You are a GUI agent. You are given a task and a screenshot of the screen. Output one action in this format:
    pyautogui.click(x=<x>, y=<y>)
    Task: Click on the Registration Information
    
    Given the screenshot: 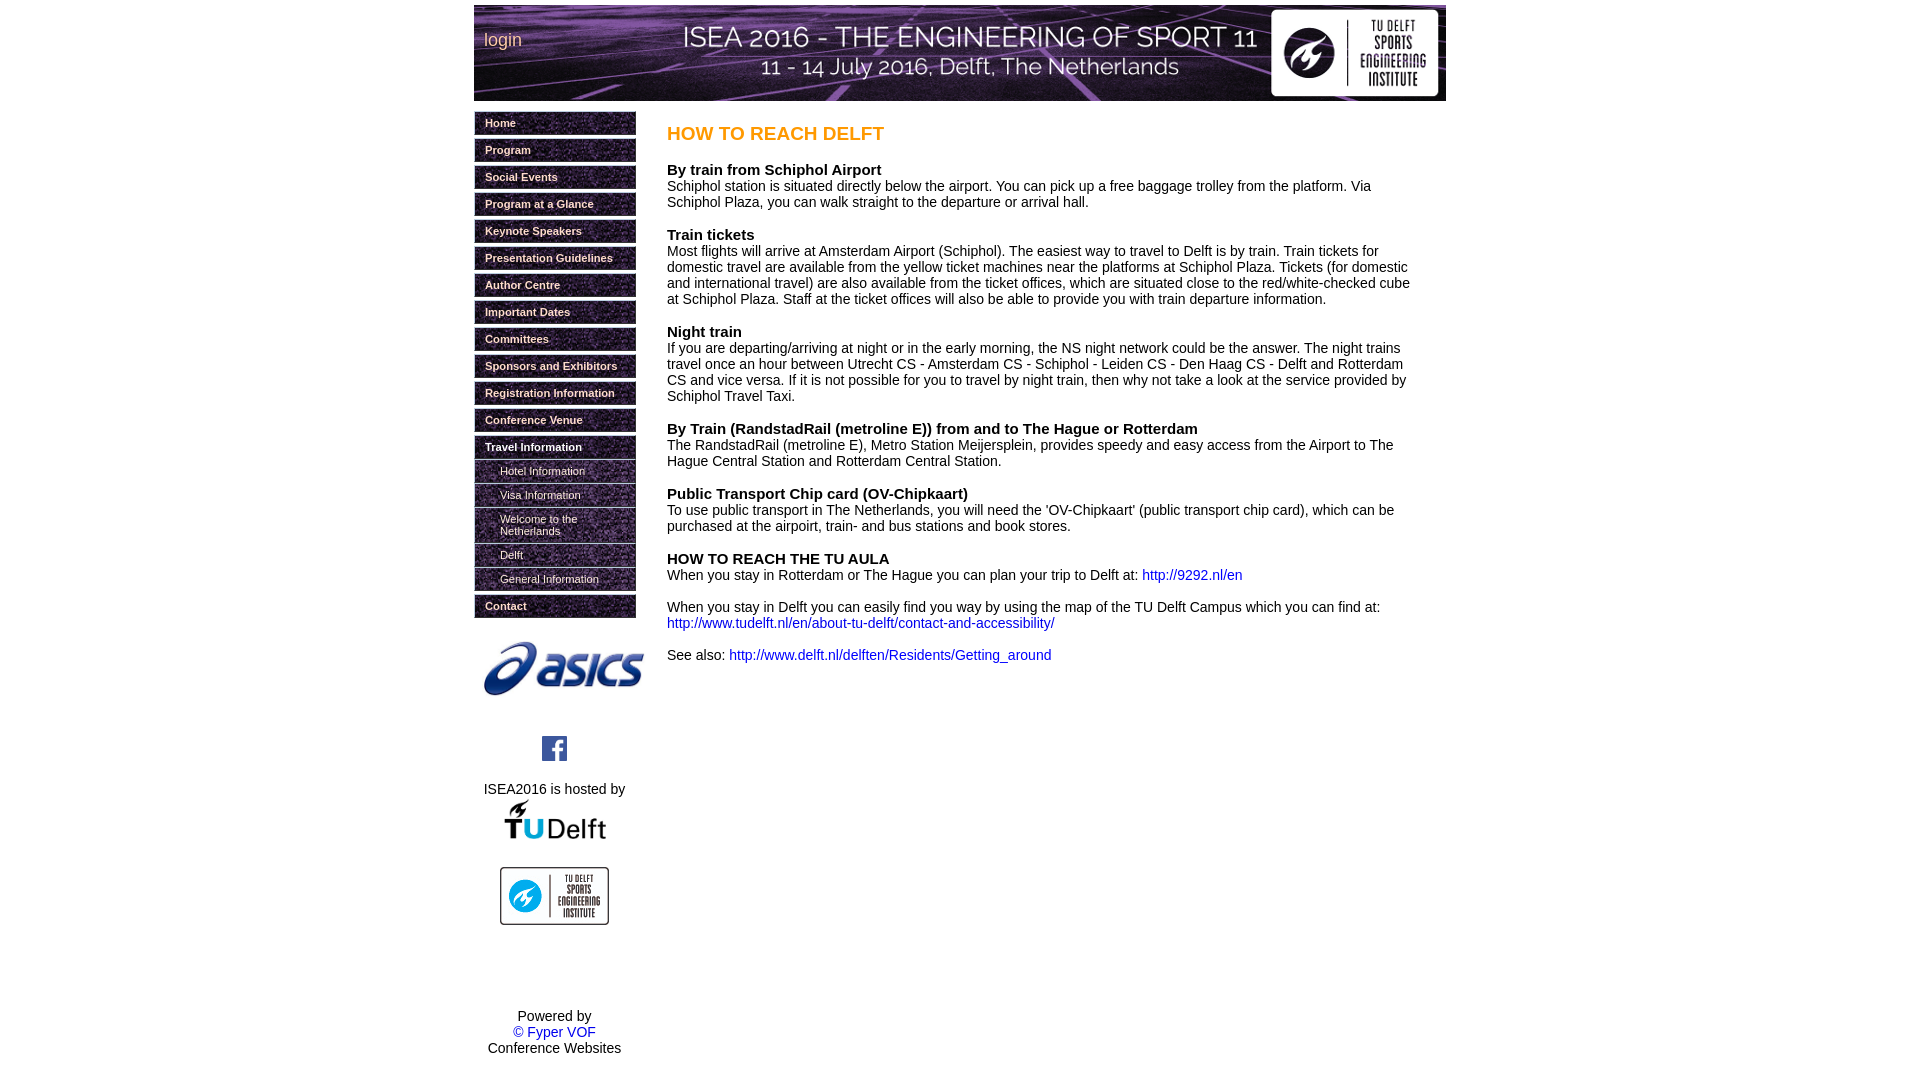 What is the action you would take?
    pyautogui.click(x=554, y=393)
    